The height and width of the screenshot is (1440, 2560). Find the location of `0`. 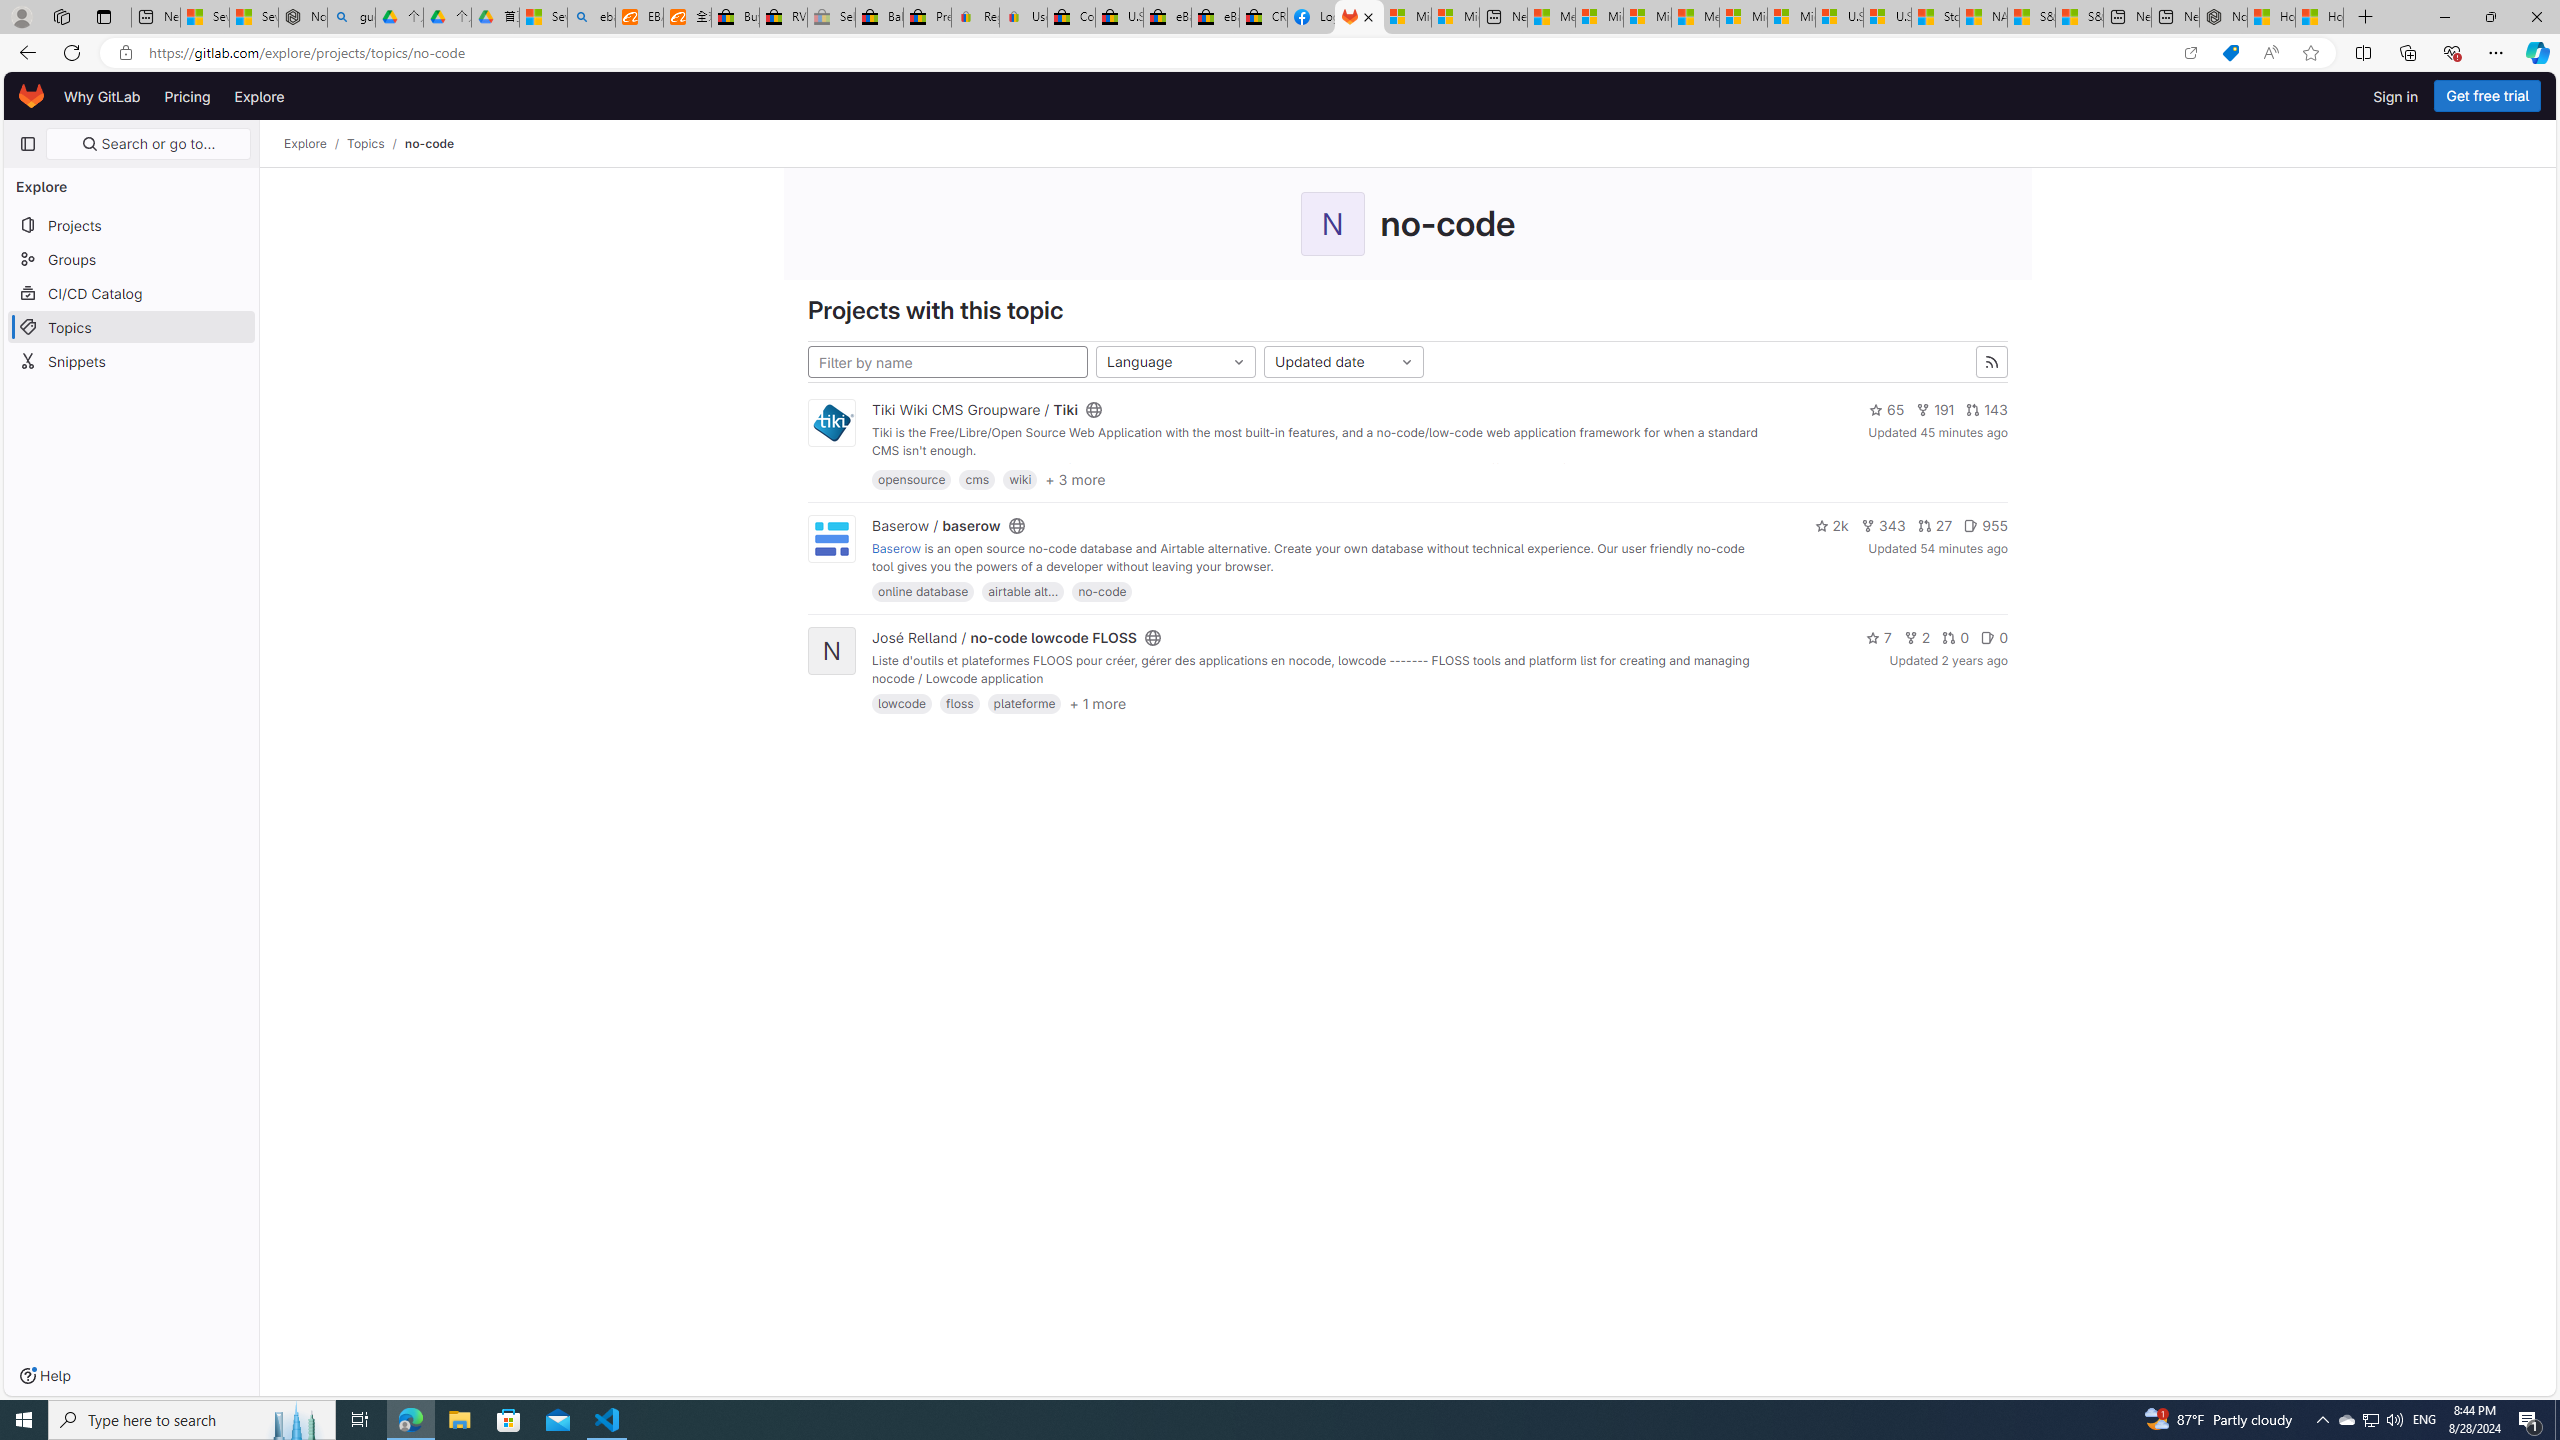

0 is located at coordinates (1994, 638).